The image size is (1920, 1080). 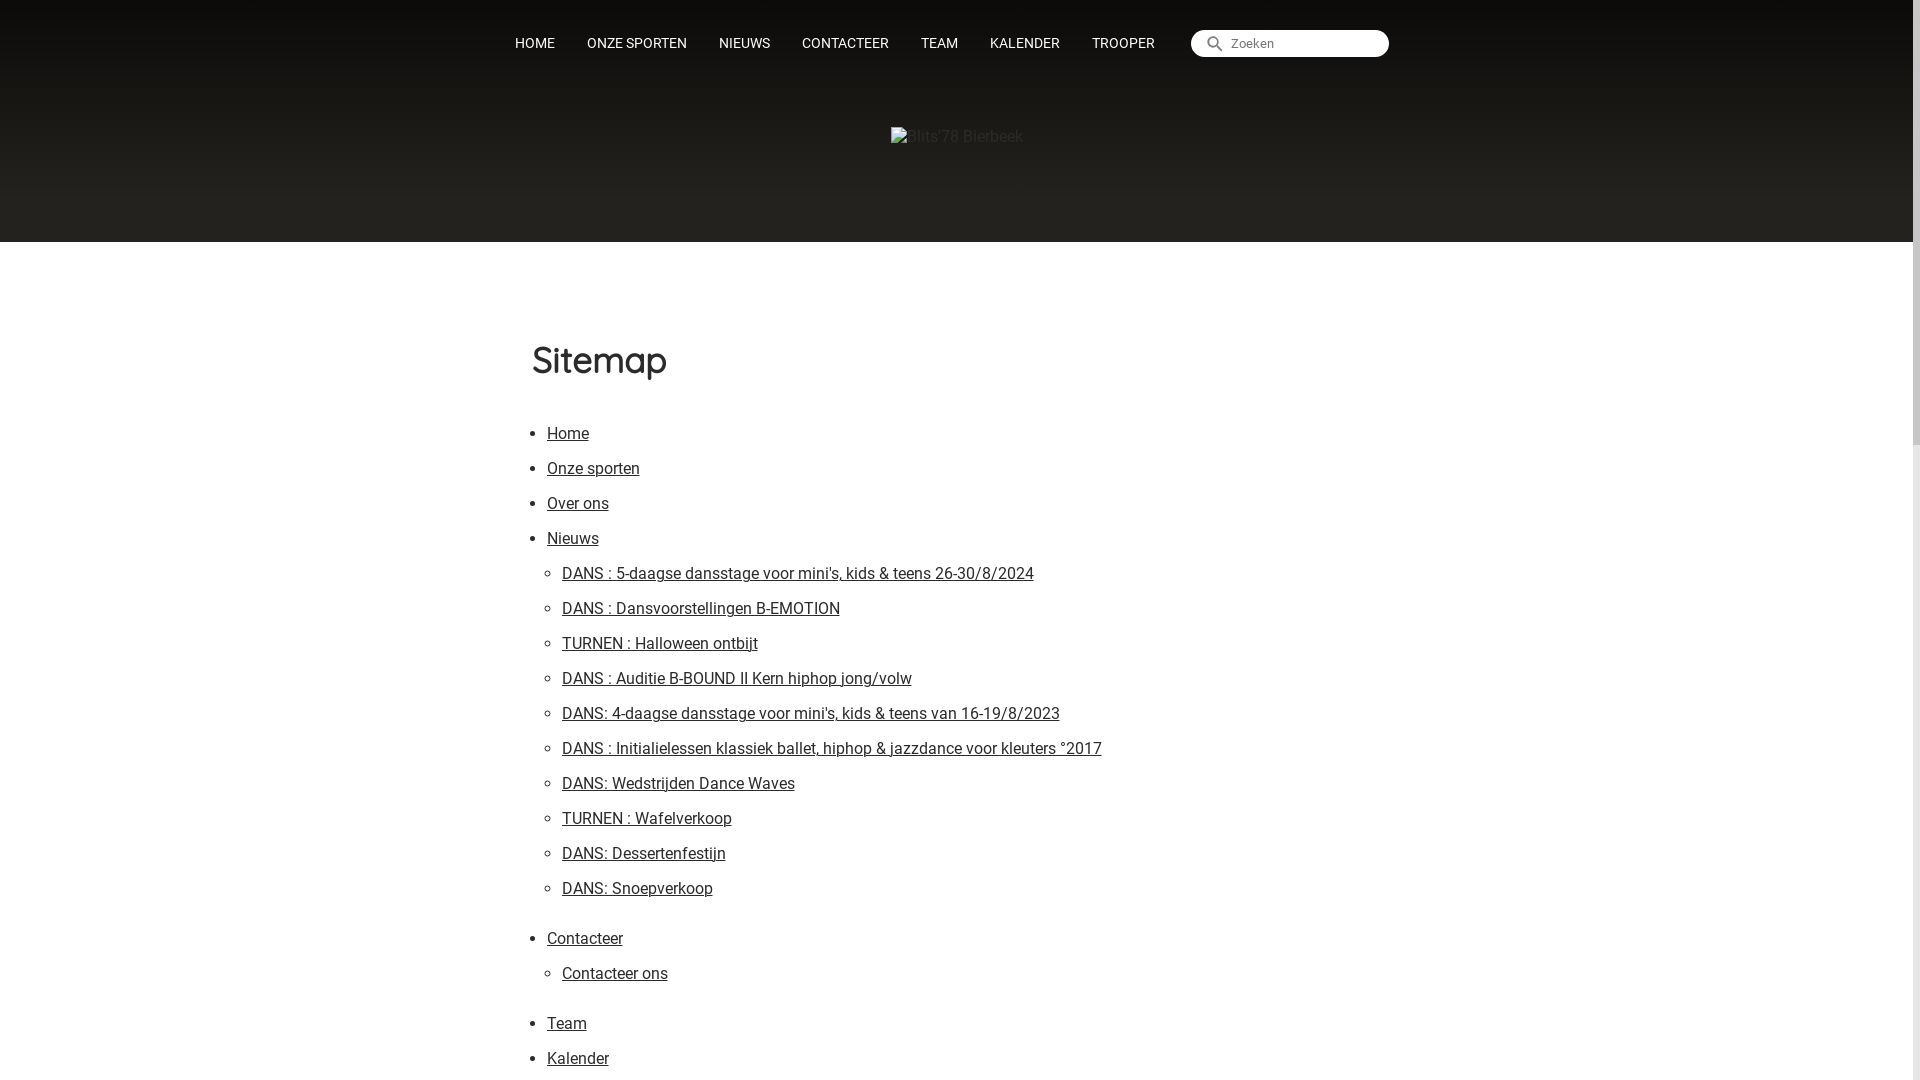 What do you see at coordinates (940, 44) in the screenshot?
I see `TEAM` at bounding box center [940, 44].